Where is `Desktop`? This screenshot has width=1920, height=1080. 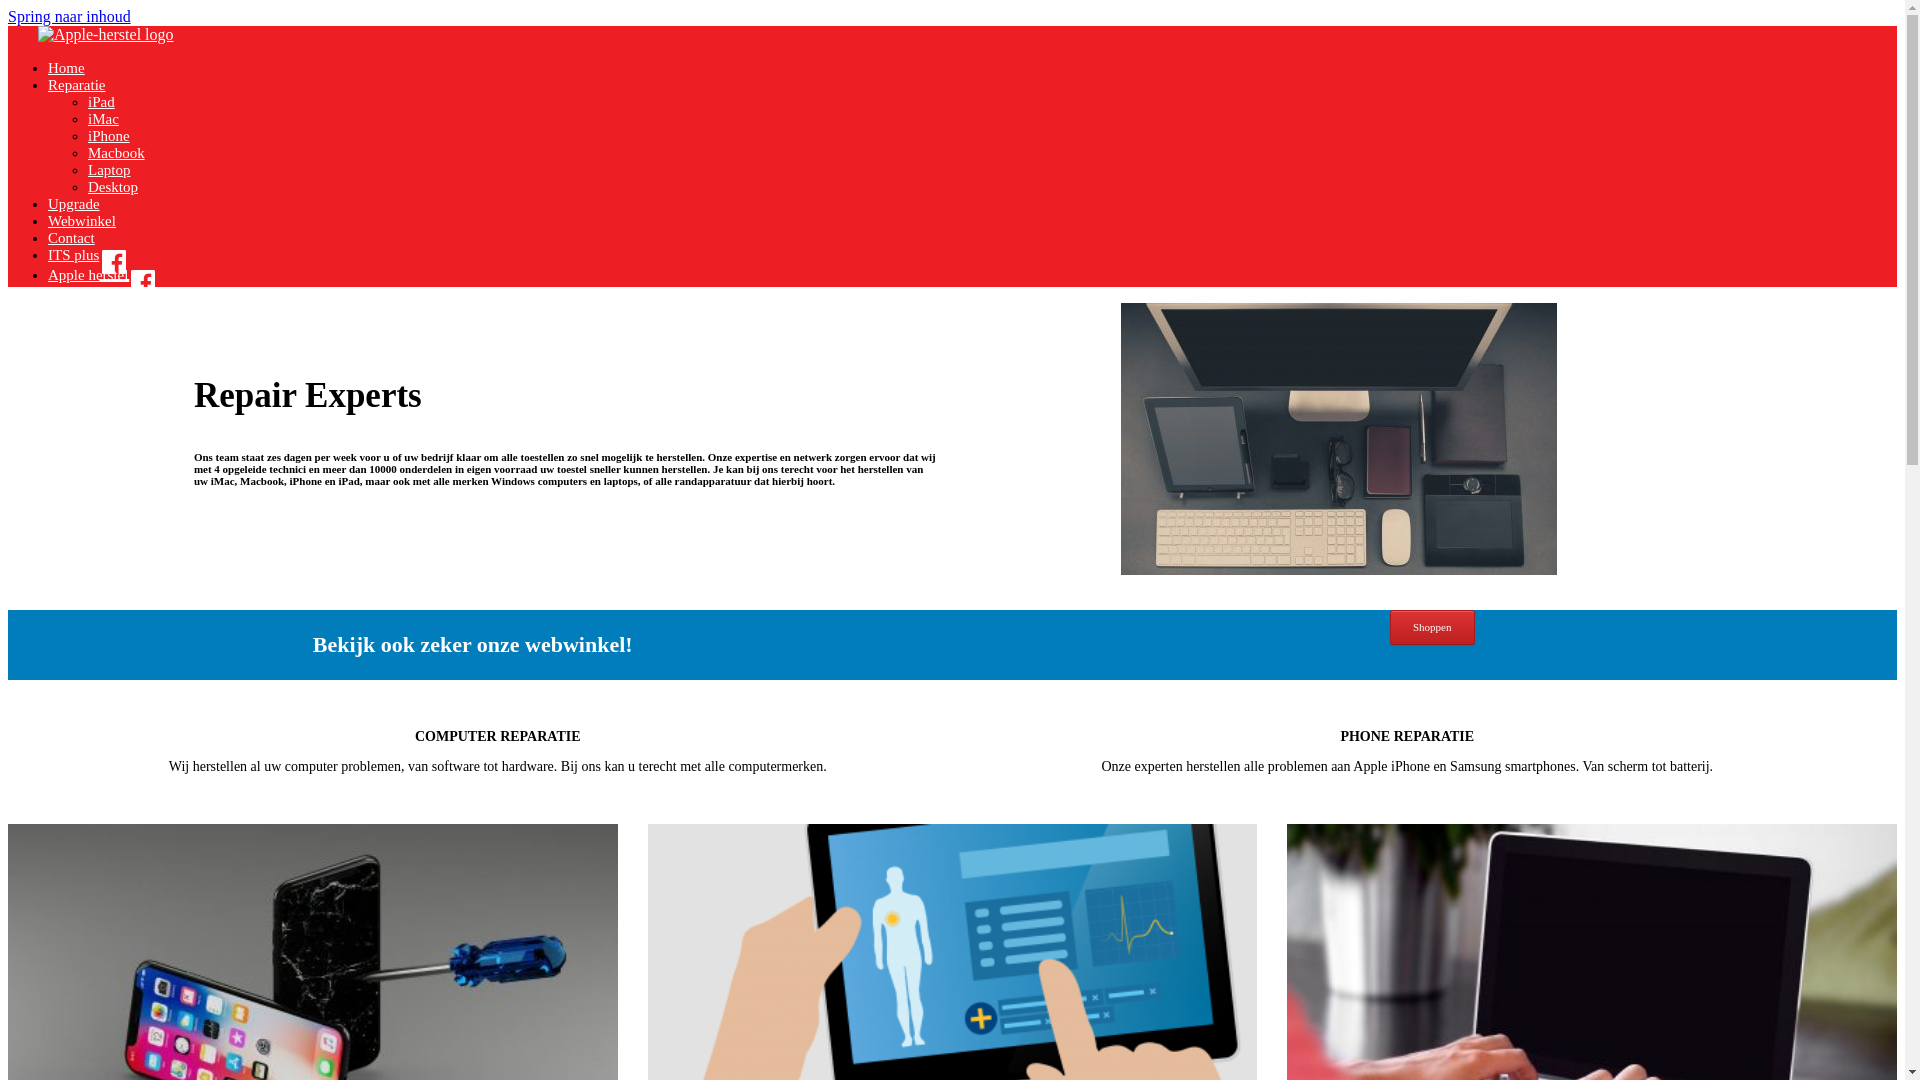
Desktop is located at coordinates (113, 187).